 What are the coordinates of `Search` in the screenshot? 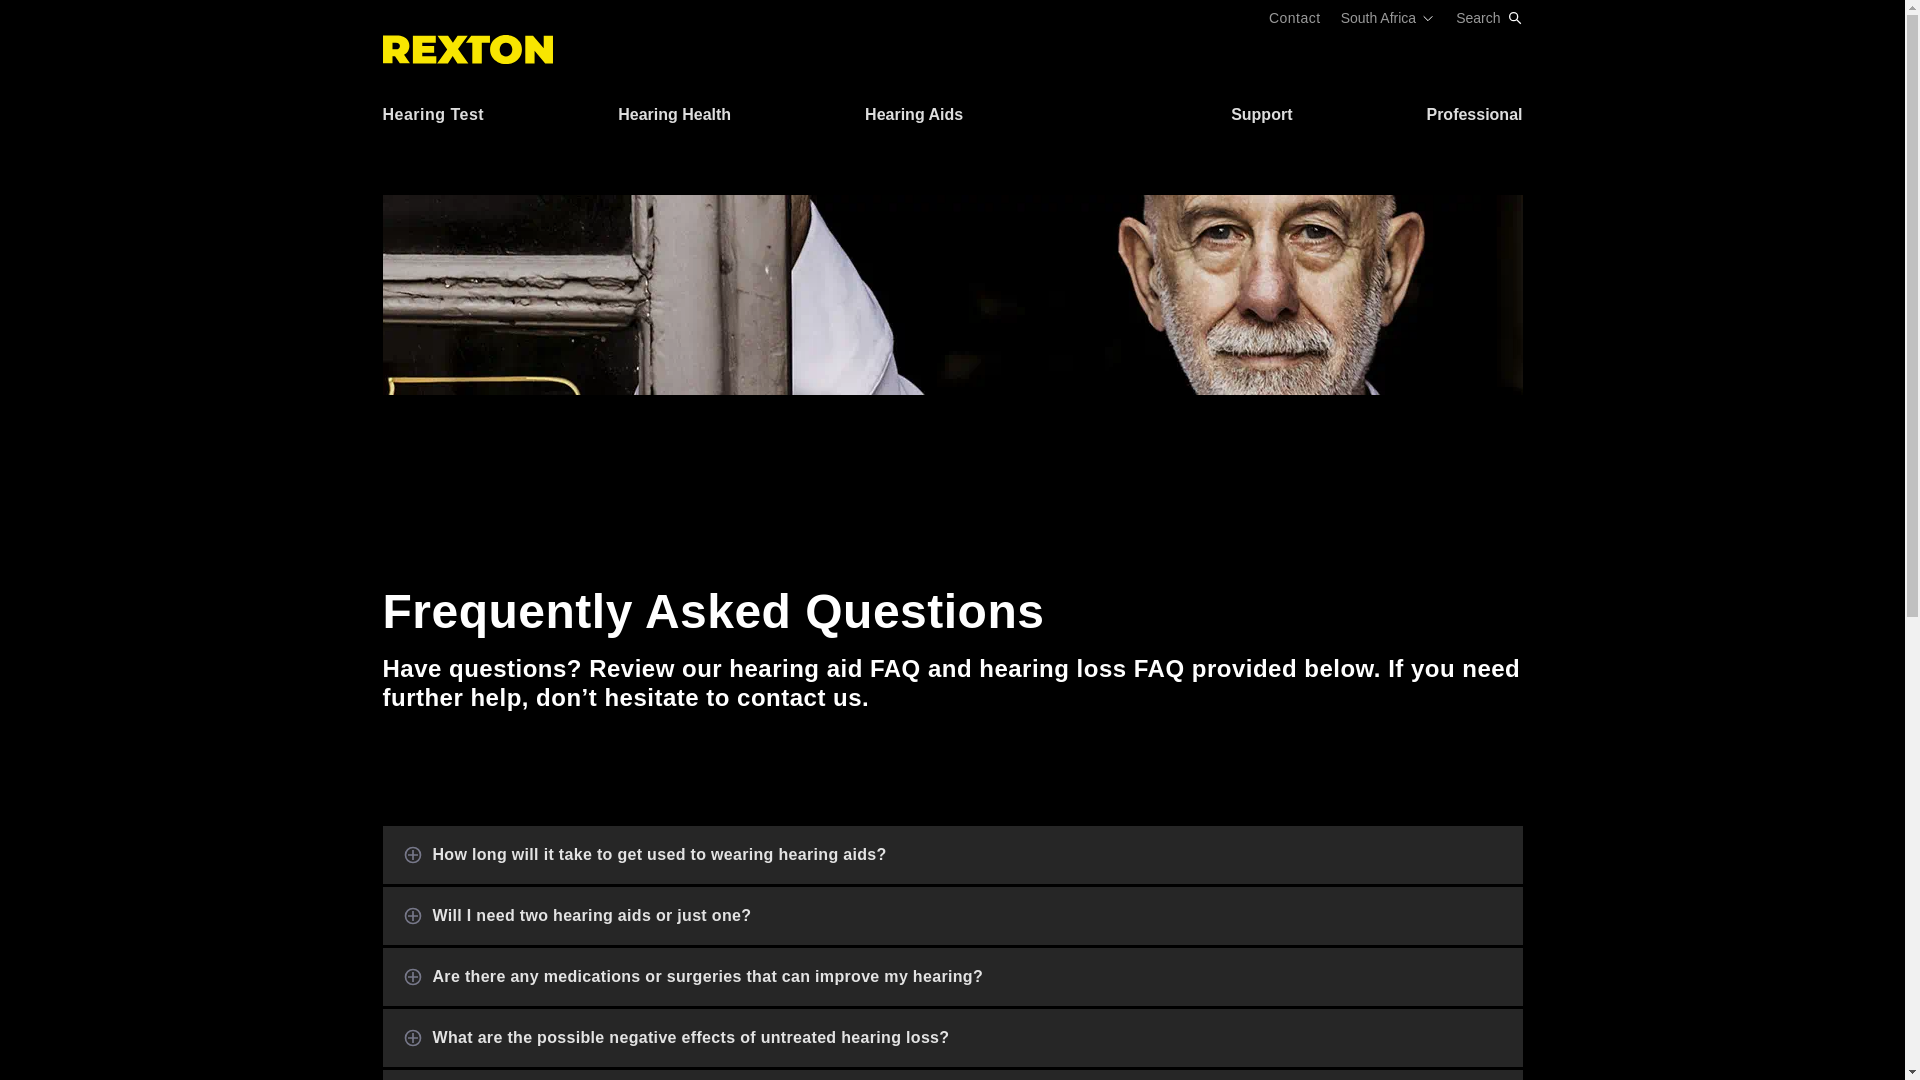 It's located at (1488, 17).